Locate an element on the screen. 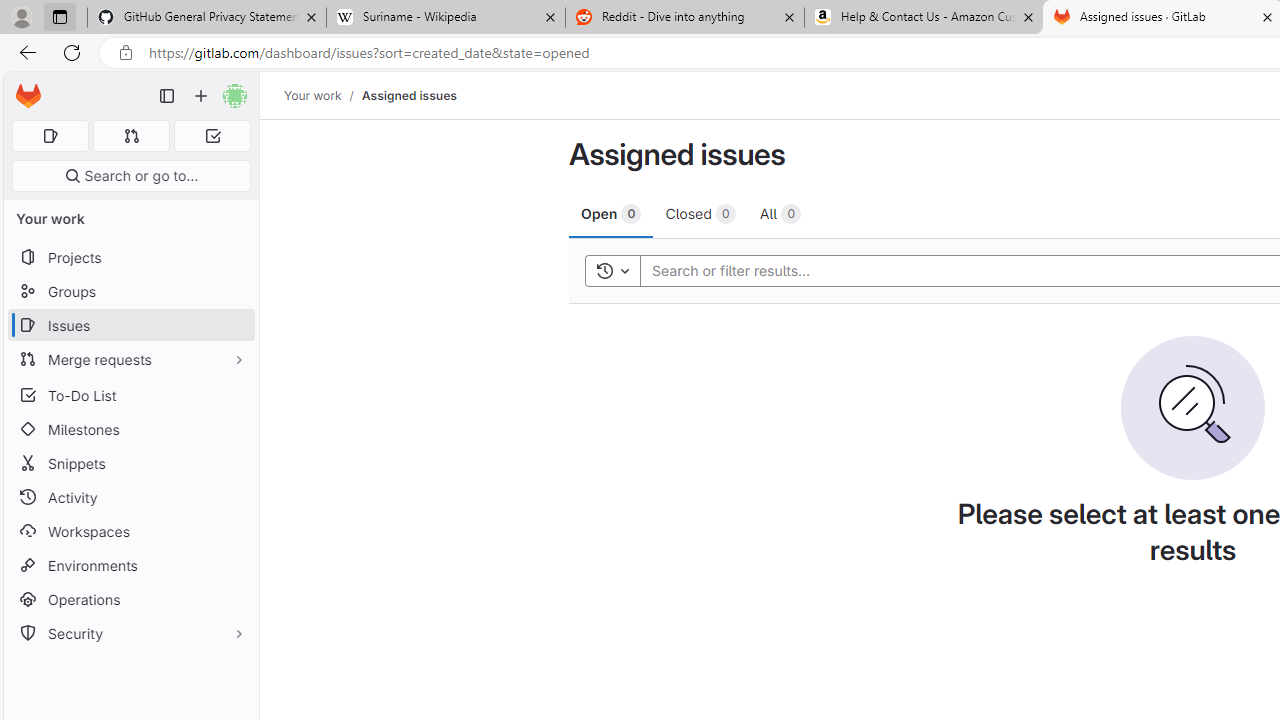 This screenshot has width=1280, height=720. Groups is located at coordinates (130, 292).